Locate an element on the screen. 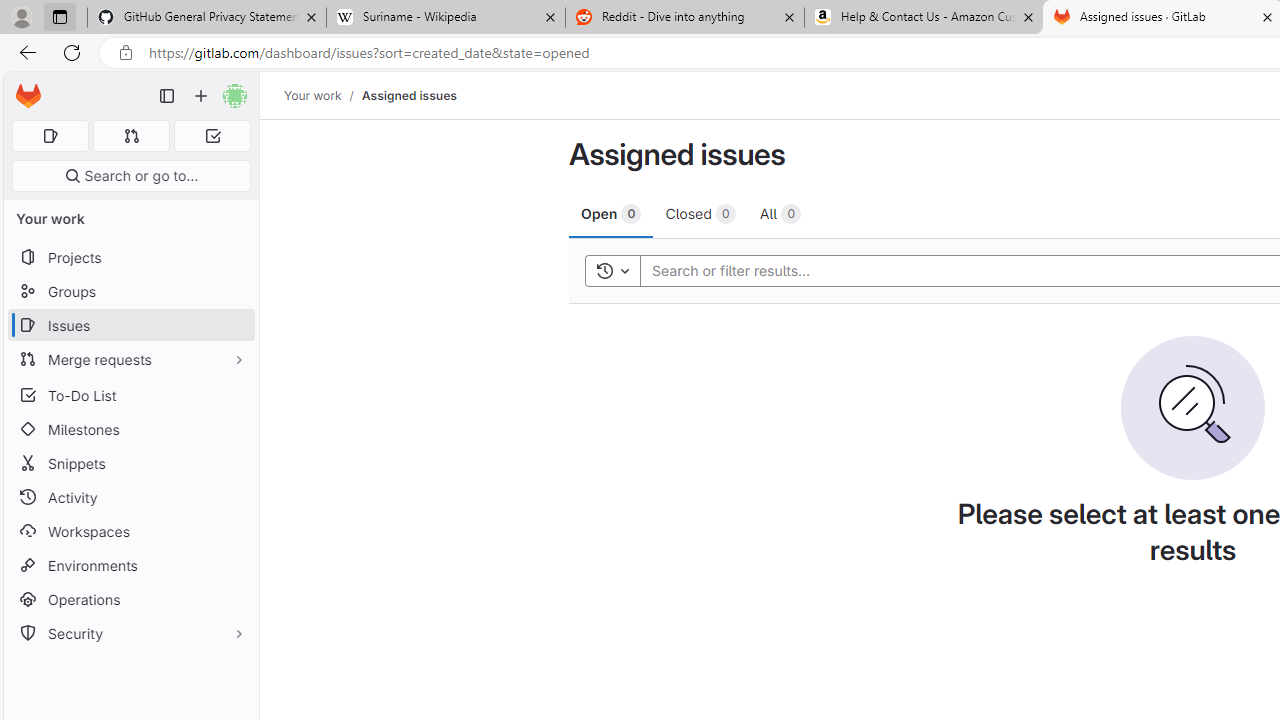 This screenshot has width=1280, height=720. Groups is located at coordinates (130, 292).